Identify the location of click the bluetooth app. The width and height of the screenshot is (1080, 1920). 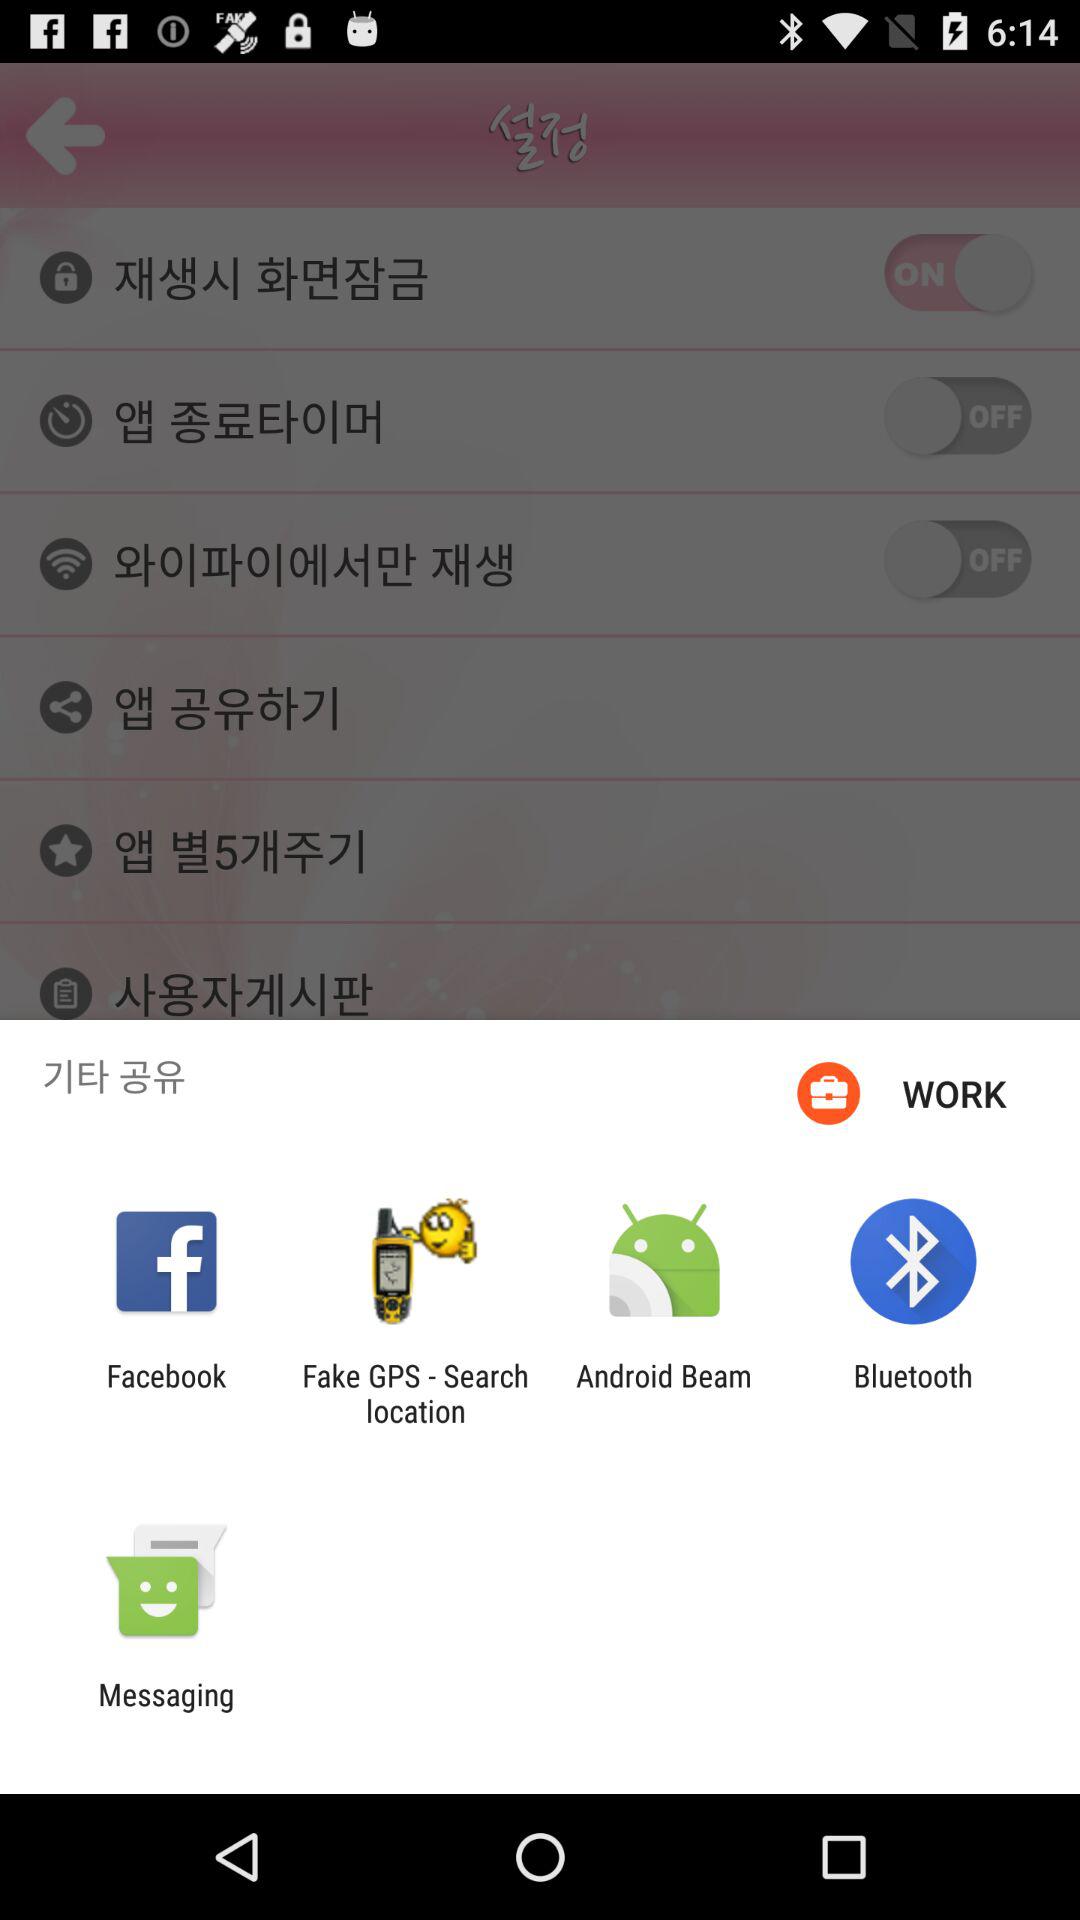
(912, 1393).